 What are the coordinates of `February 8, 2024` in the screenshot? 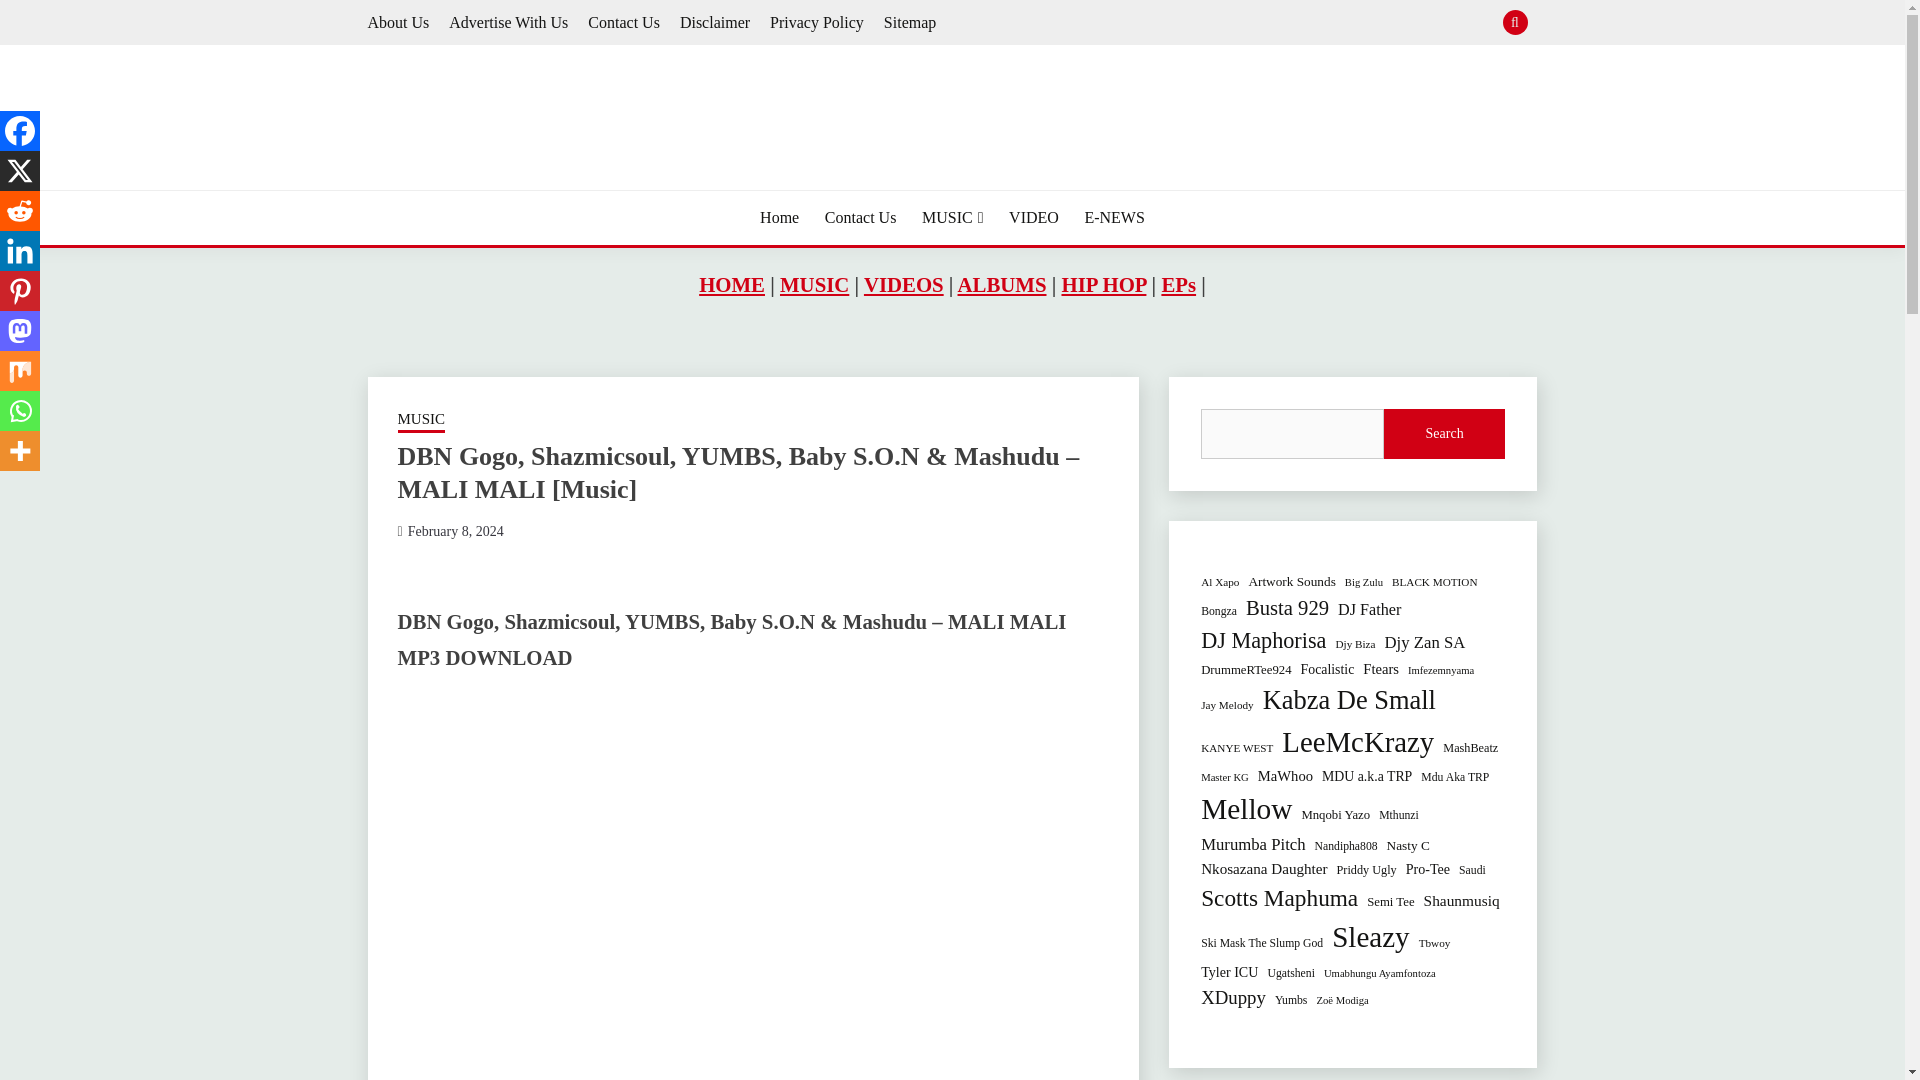 It's located at (455, 530).